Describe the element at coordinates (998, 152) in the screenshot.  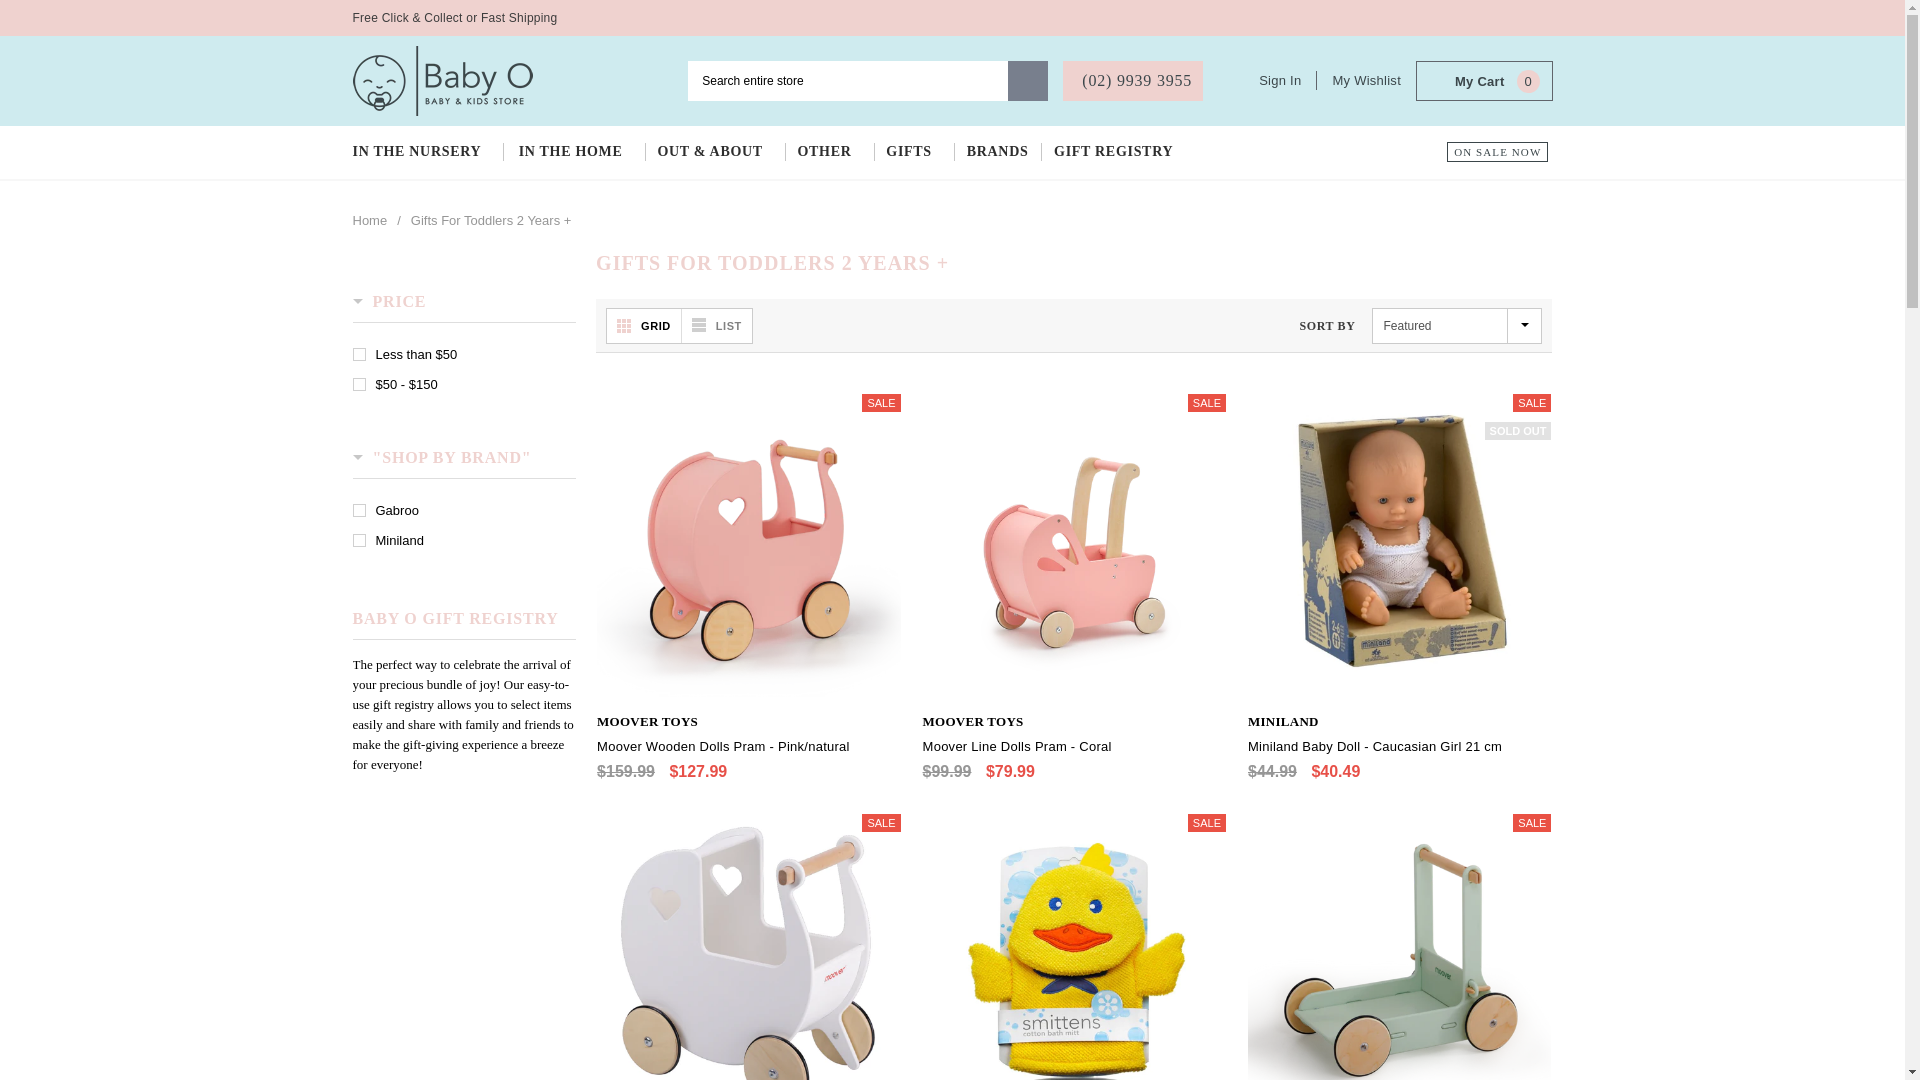
I see `BRANDS` at that location.